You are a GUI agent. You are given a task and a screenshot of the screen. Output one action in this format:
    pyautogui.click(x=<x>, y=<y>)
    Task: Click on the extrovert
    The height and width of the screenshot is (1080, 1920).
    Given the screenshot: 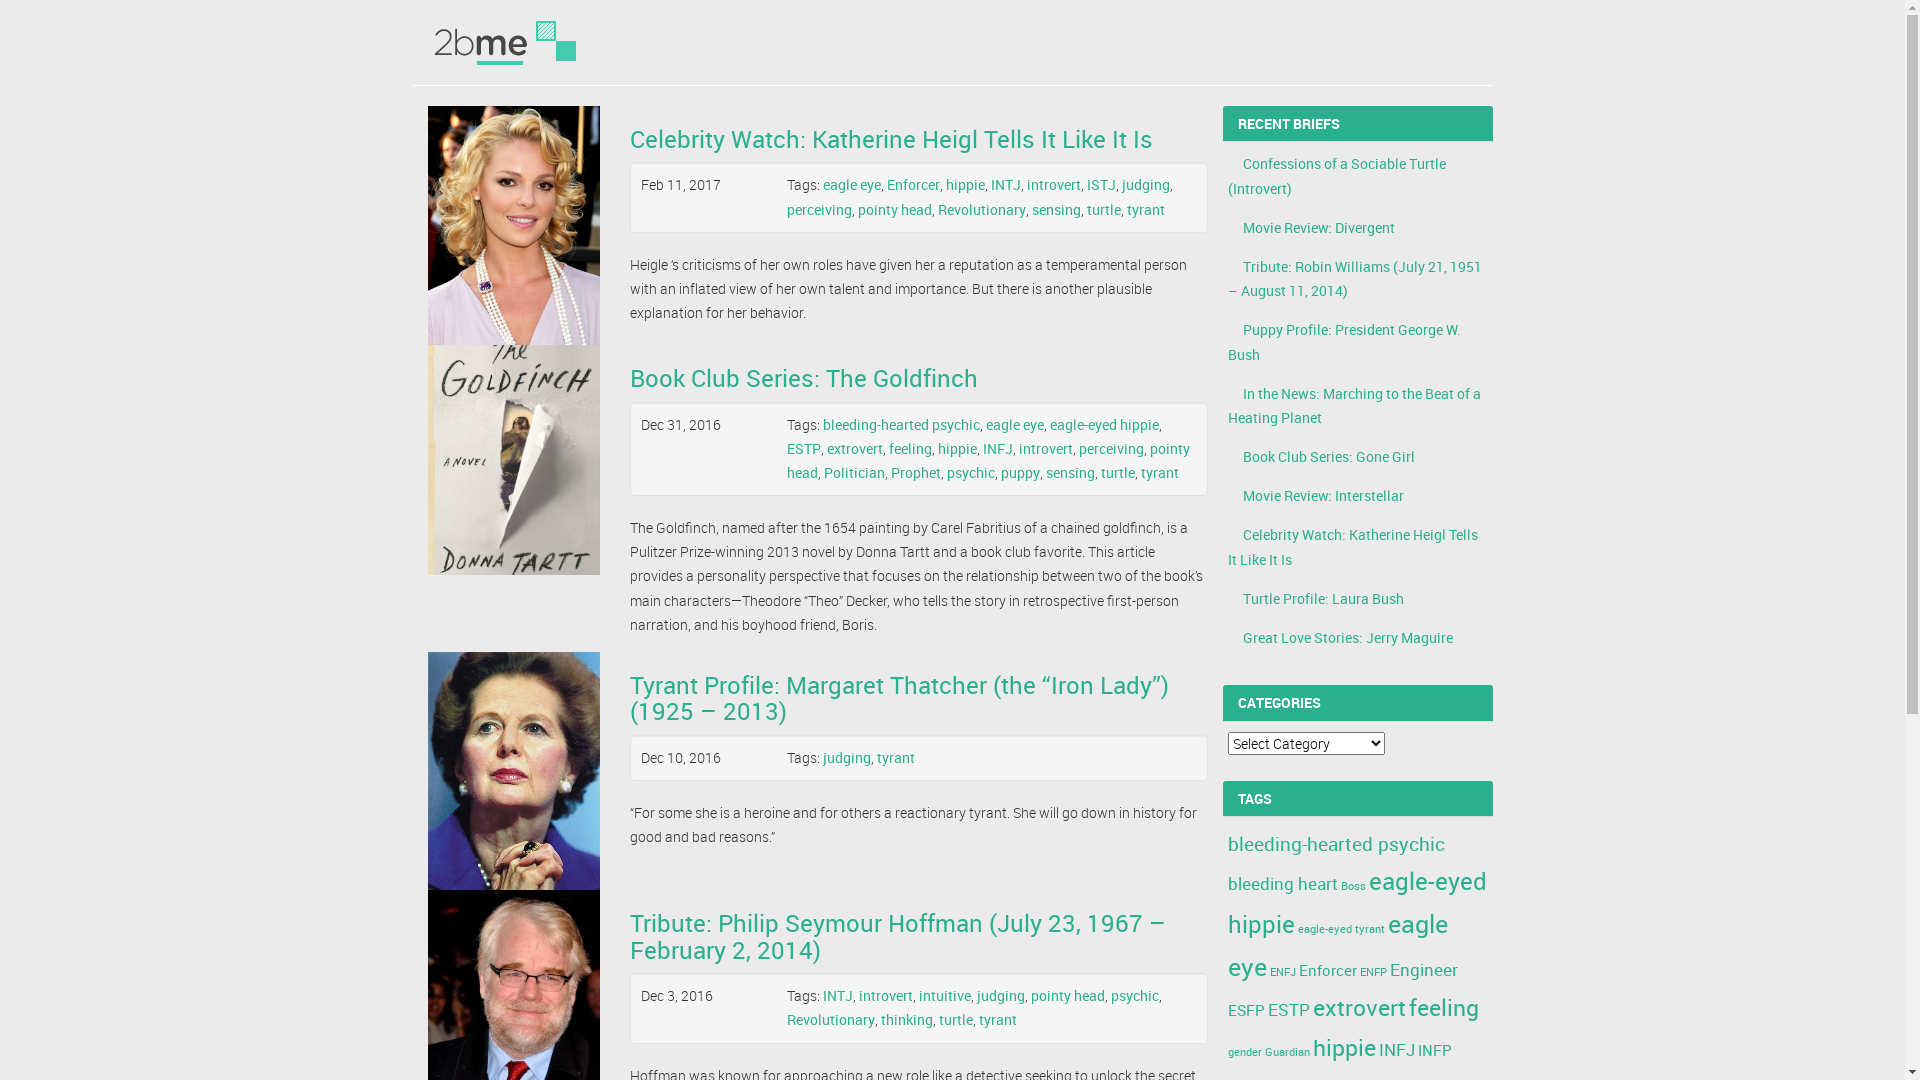 What is the action you would take?
    pyautogui.click(x=855, y=448)
    